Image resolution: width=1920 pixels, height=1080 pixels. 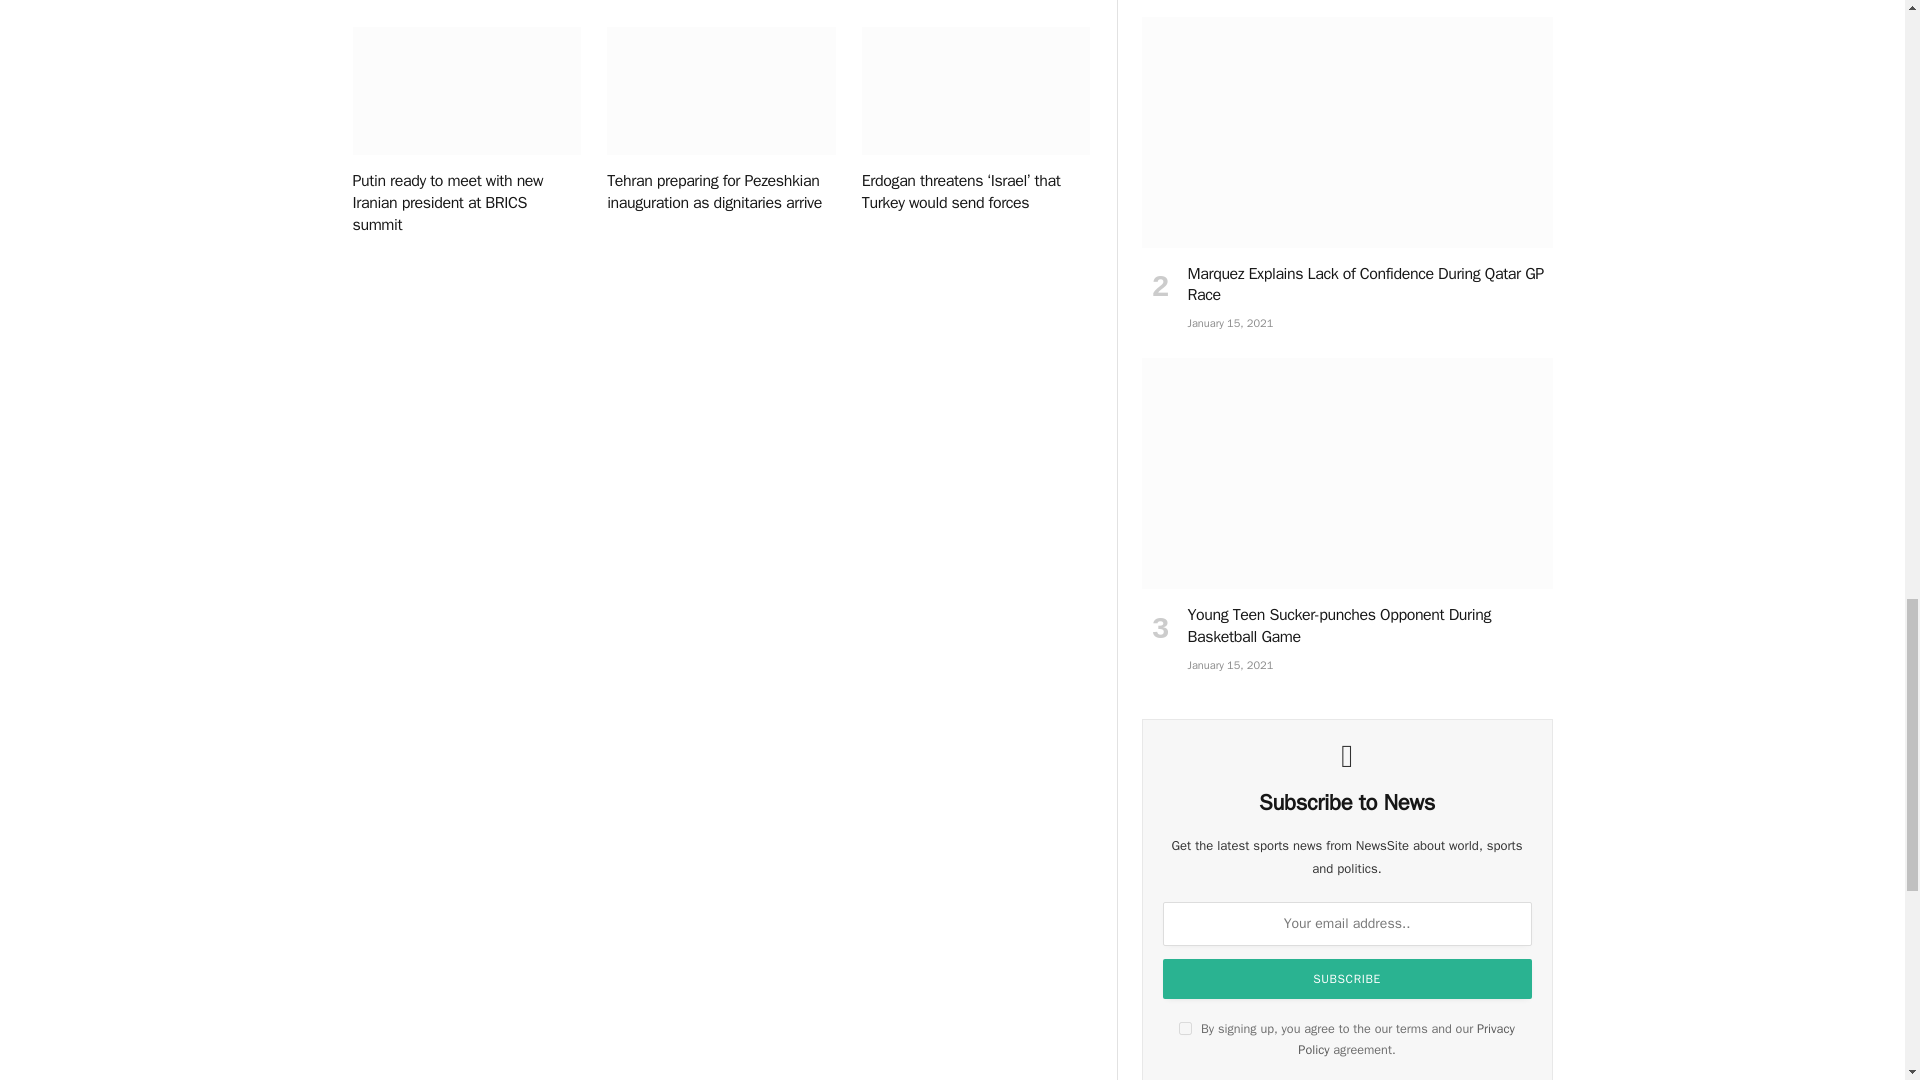 What do you see at coordinates (1348, 979) in the screenshot?
I see `Subscribe` at bounding box center [1348, 979].